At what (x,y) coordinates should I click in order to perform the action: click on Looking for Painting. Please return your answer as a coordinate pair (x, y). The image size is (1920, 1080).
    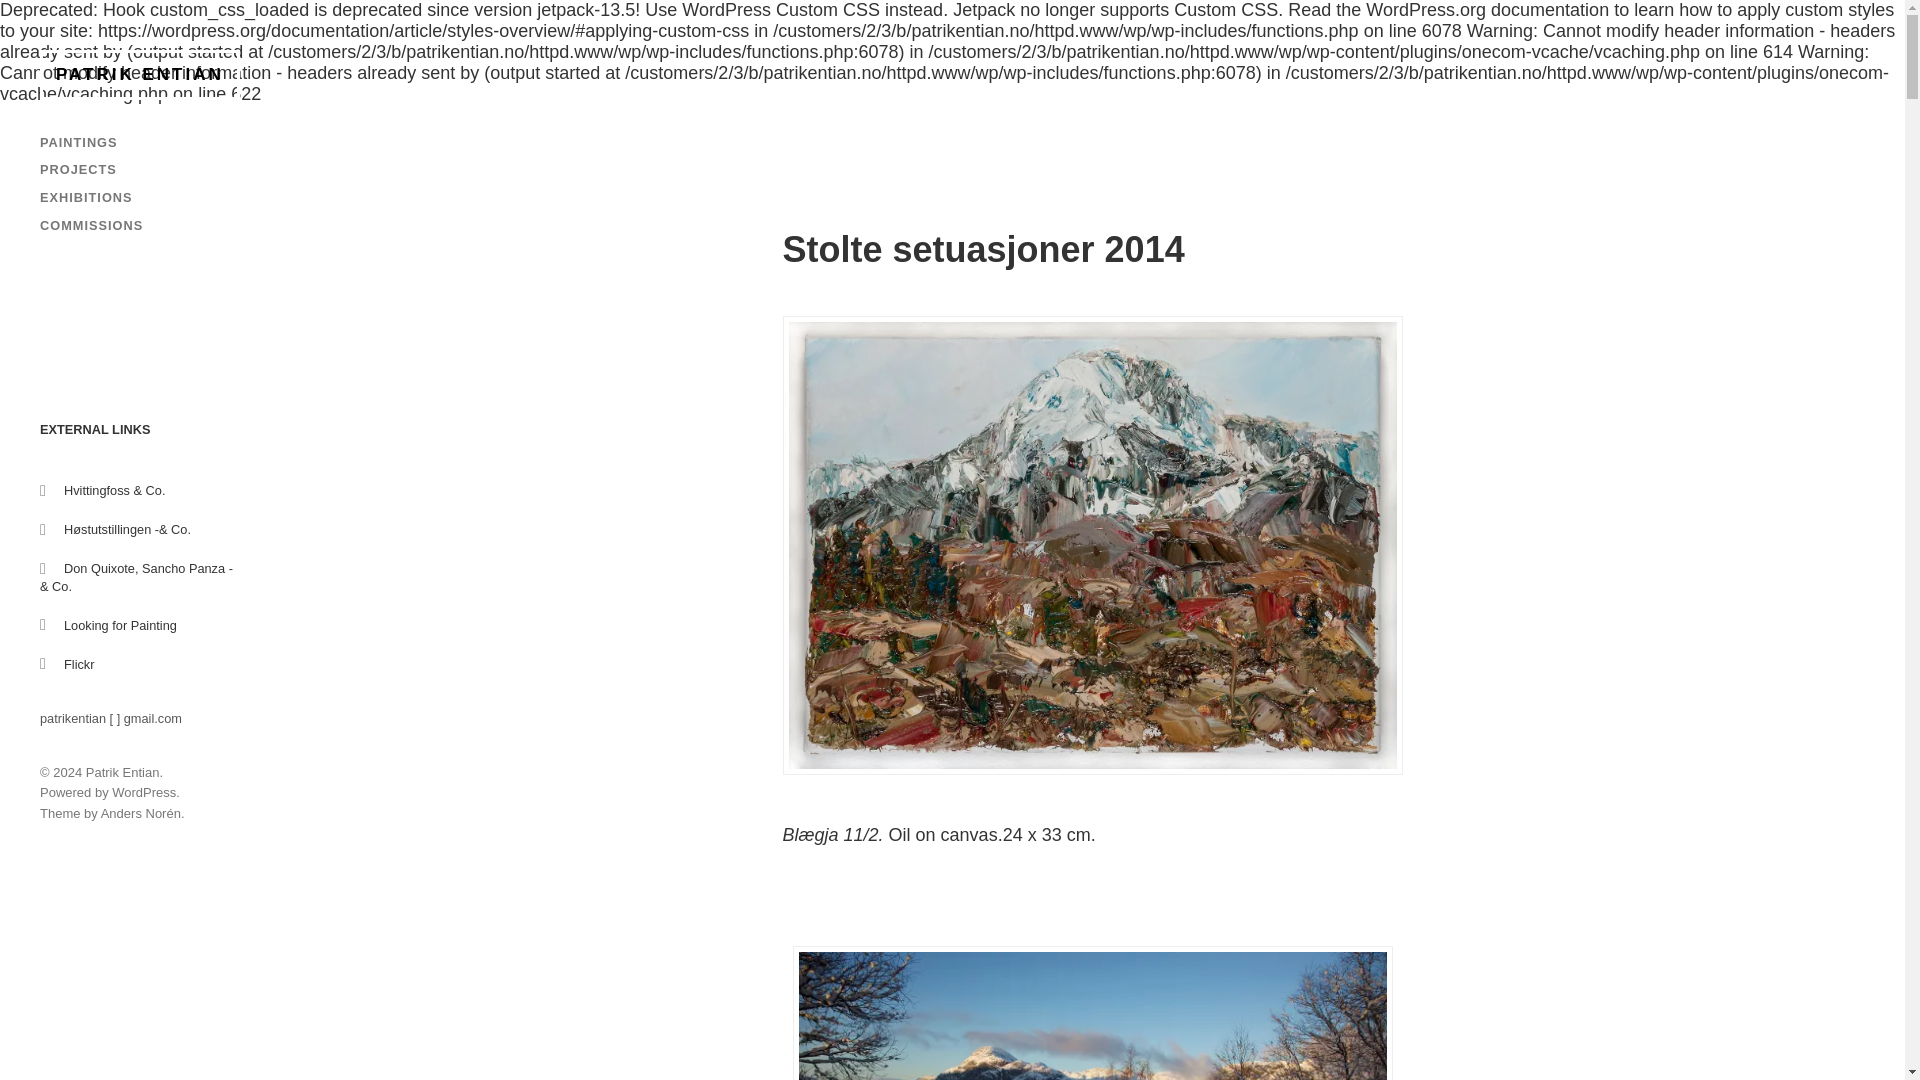
    Looking at the image, I should click on (120, 624).